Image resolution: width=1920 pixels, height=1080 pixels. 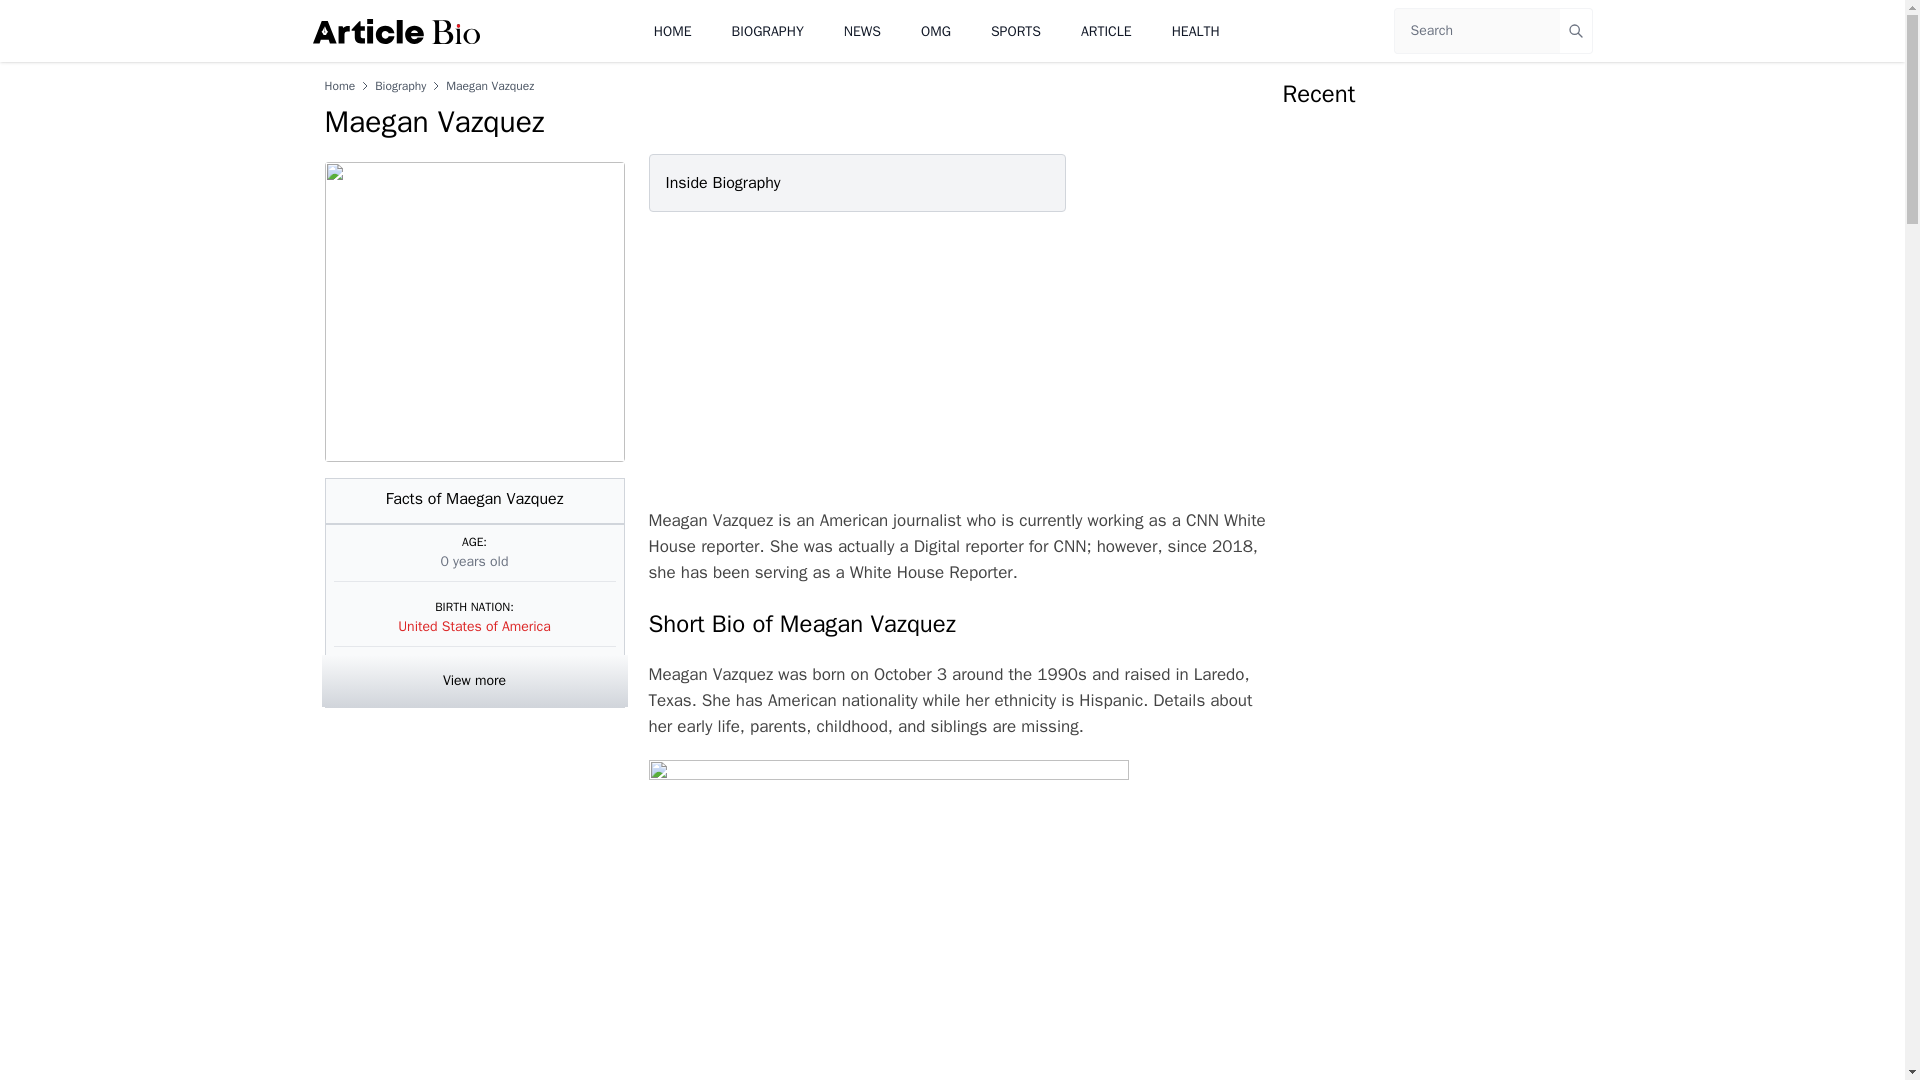 What do you see at coordinates (1106, 30) in the screenshot?
I see `ARTICLE` at bounding box center [1106, 30].